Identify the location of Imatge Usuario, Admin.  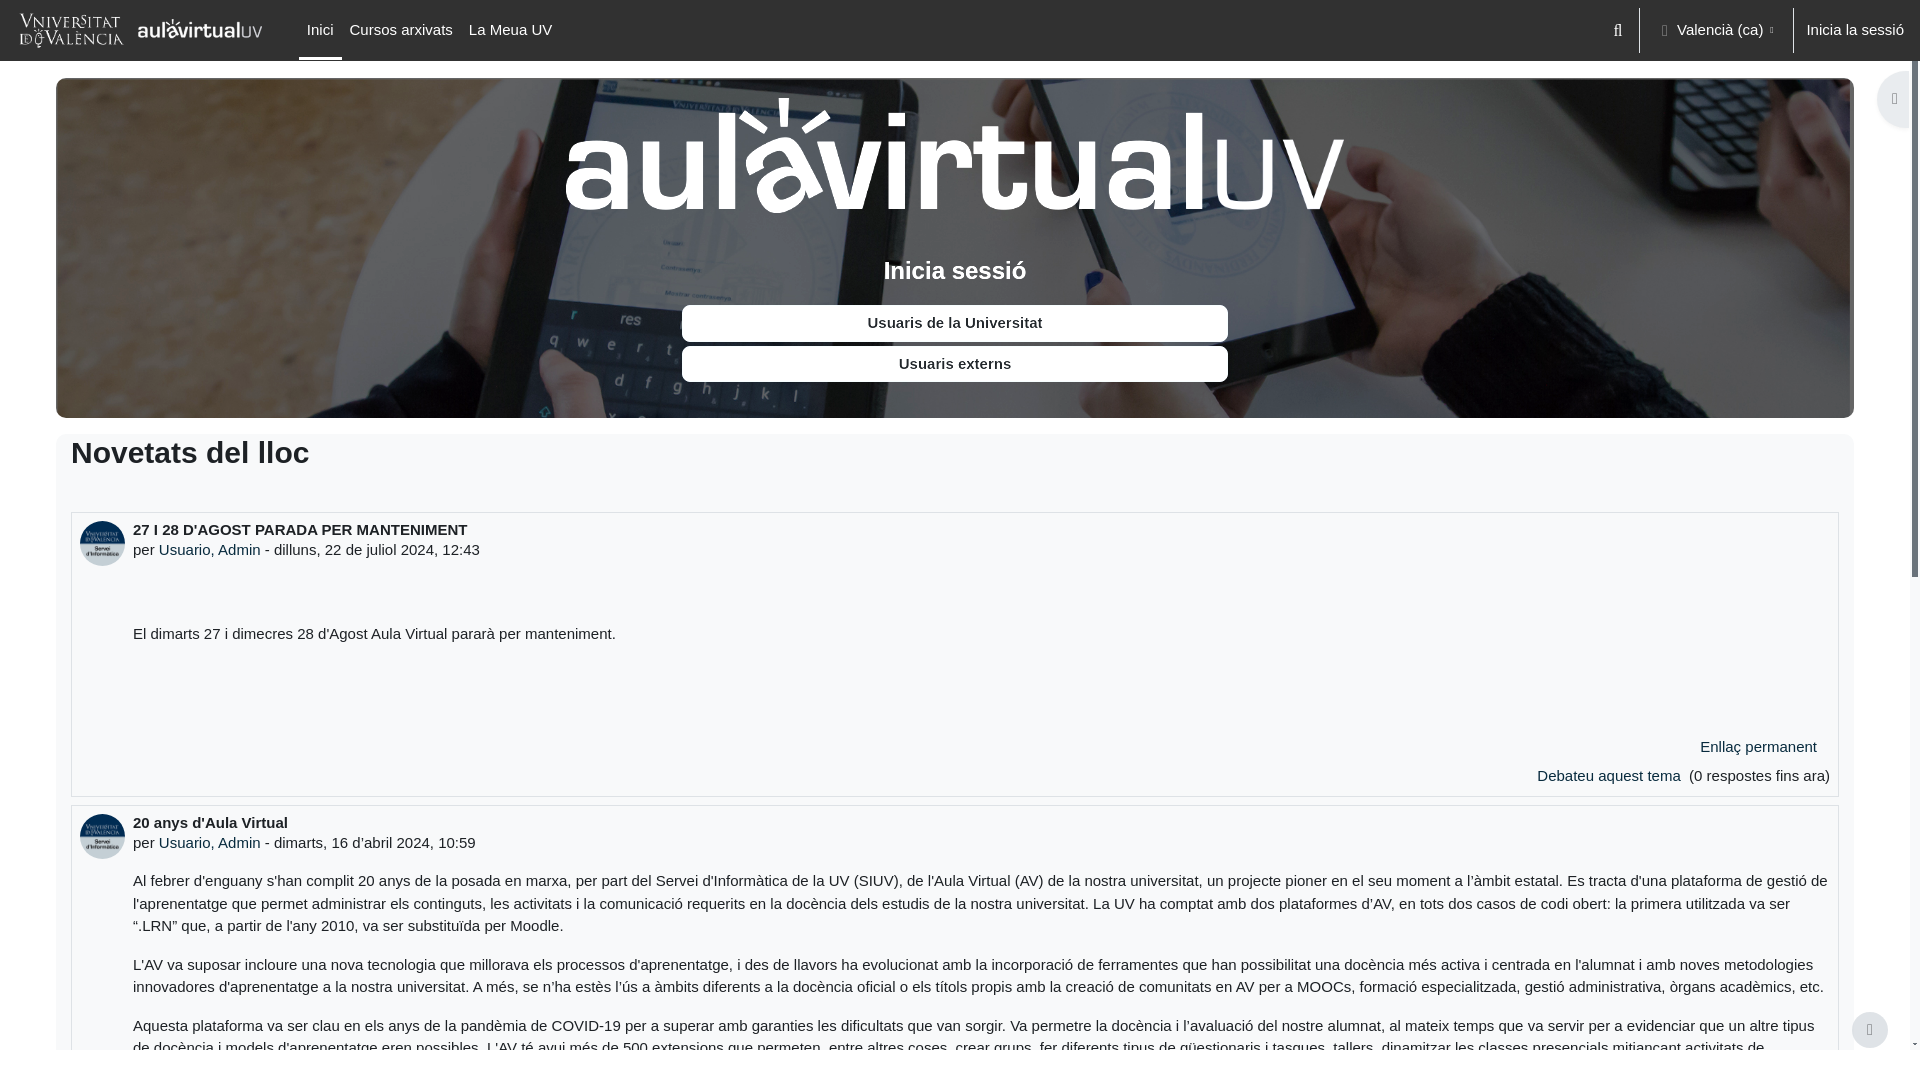
(102, 836).